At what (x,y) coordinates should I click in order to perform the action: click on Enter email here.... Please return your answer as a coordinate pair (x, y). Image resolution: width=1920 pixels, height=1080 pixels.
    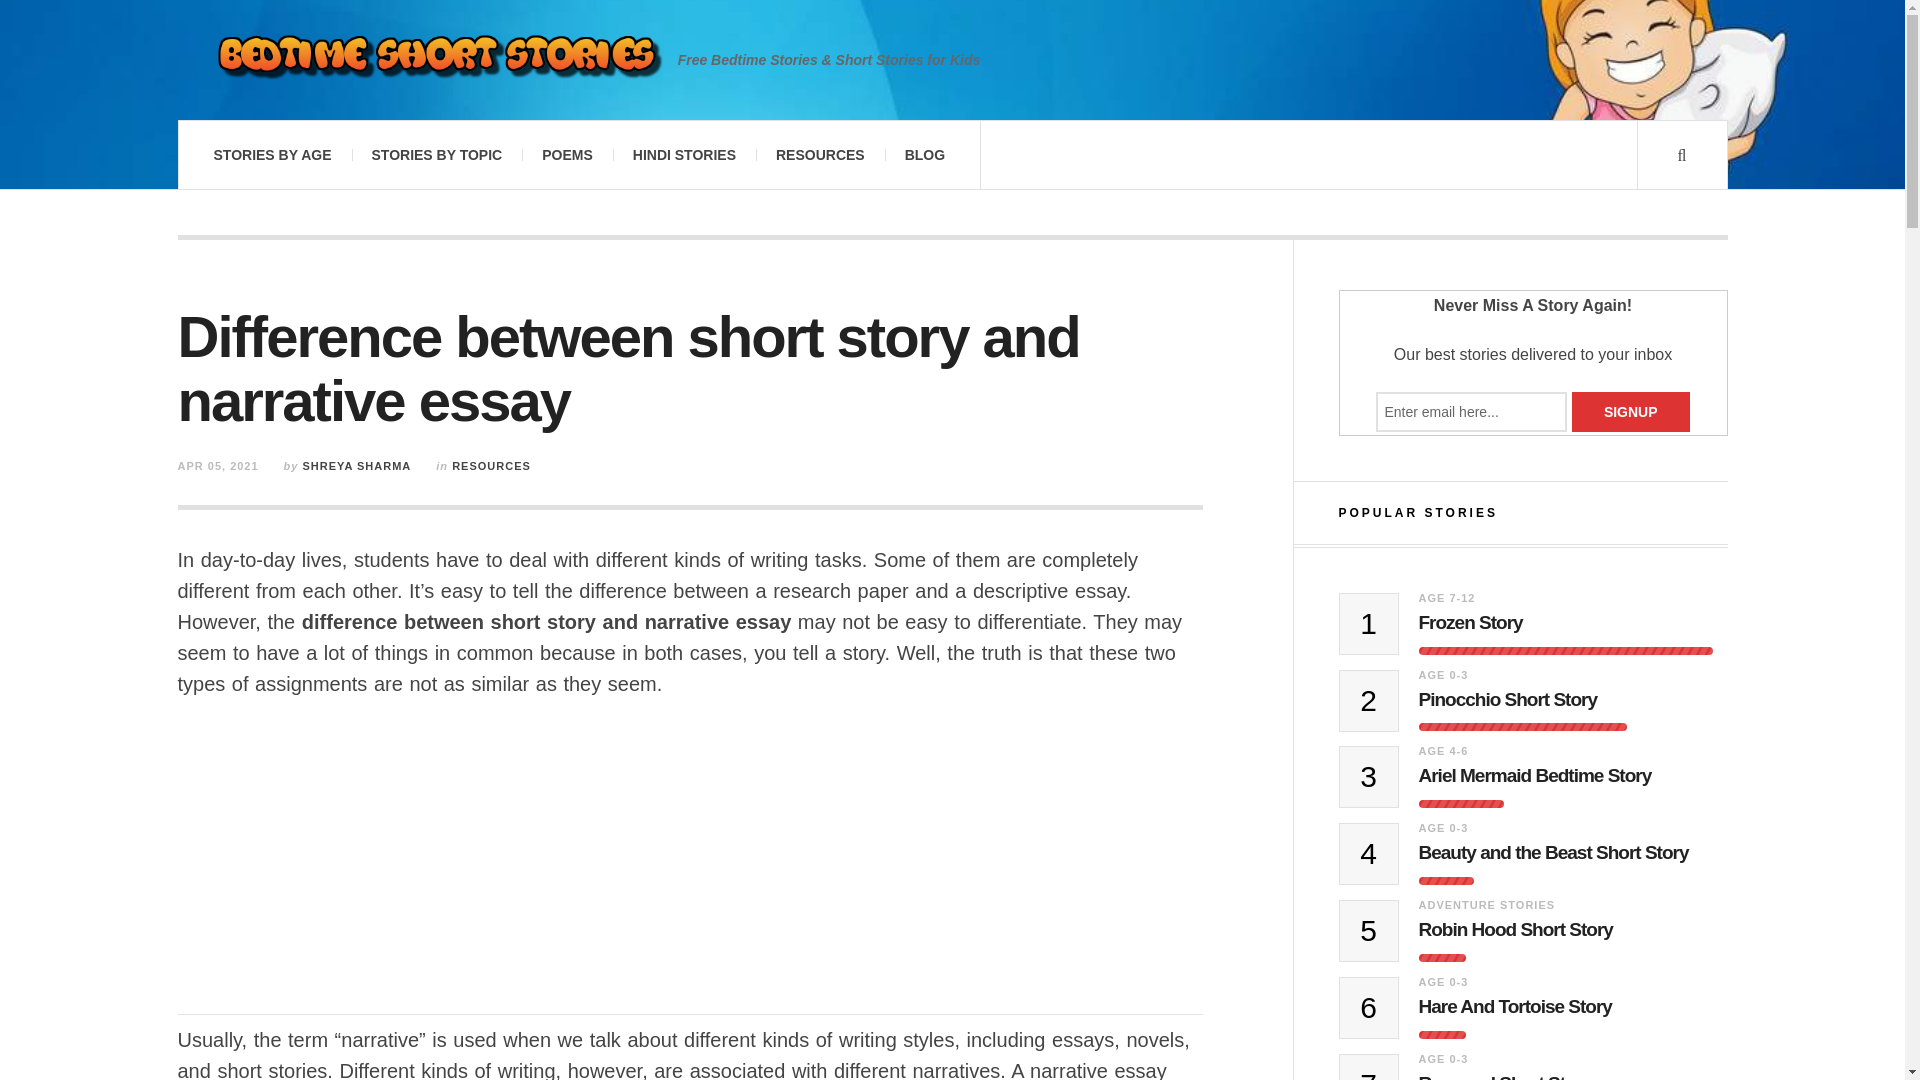
    Looking at the image, I should click on (1471, 412).